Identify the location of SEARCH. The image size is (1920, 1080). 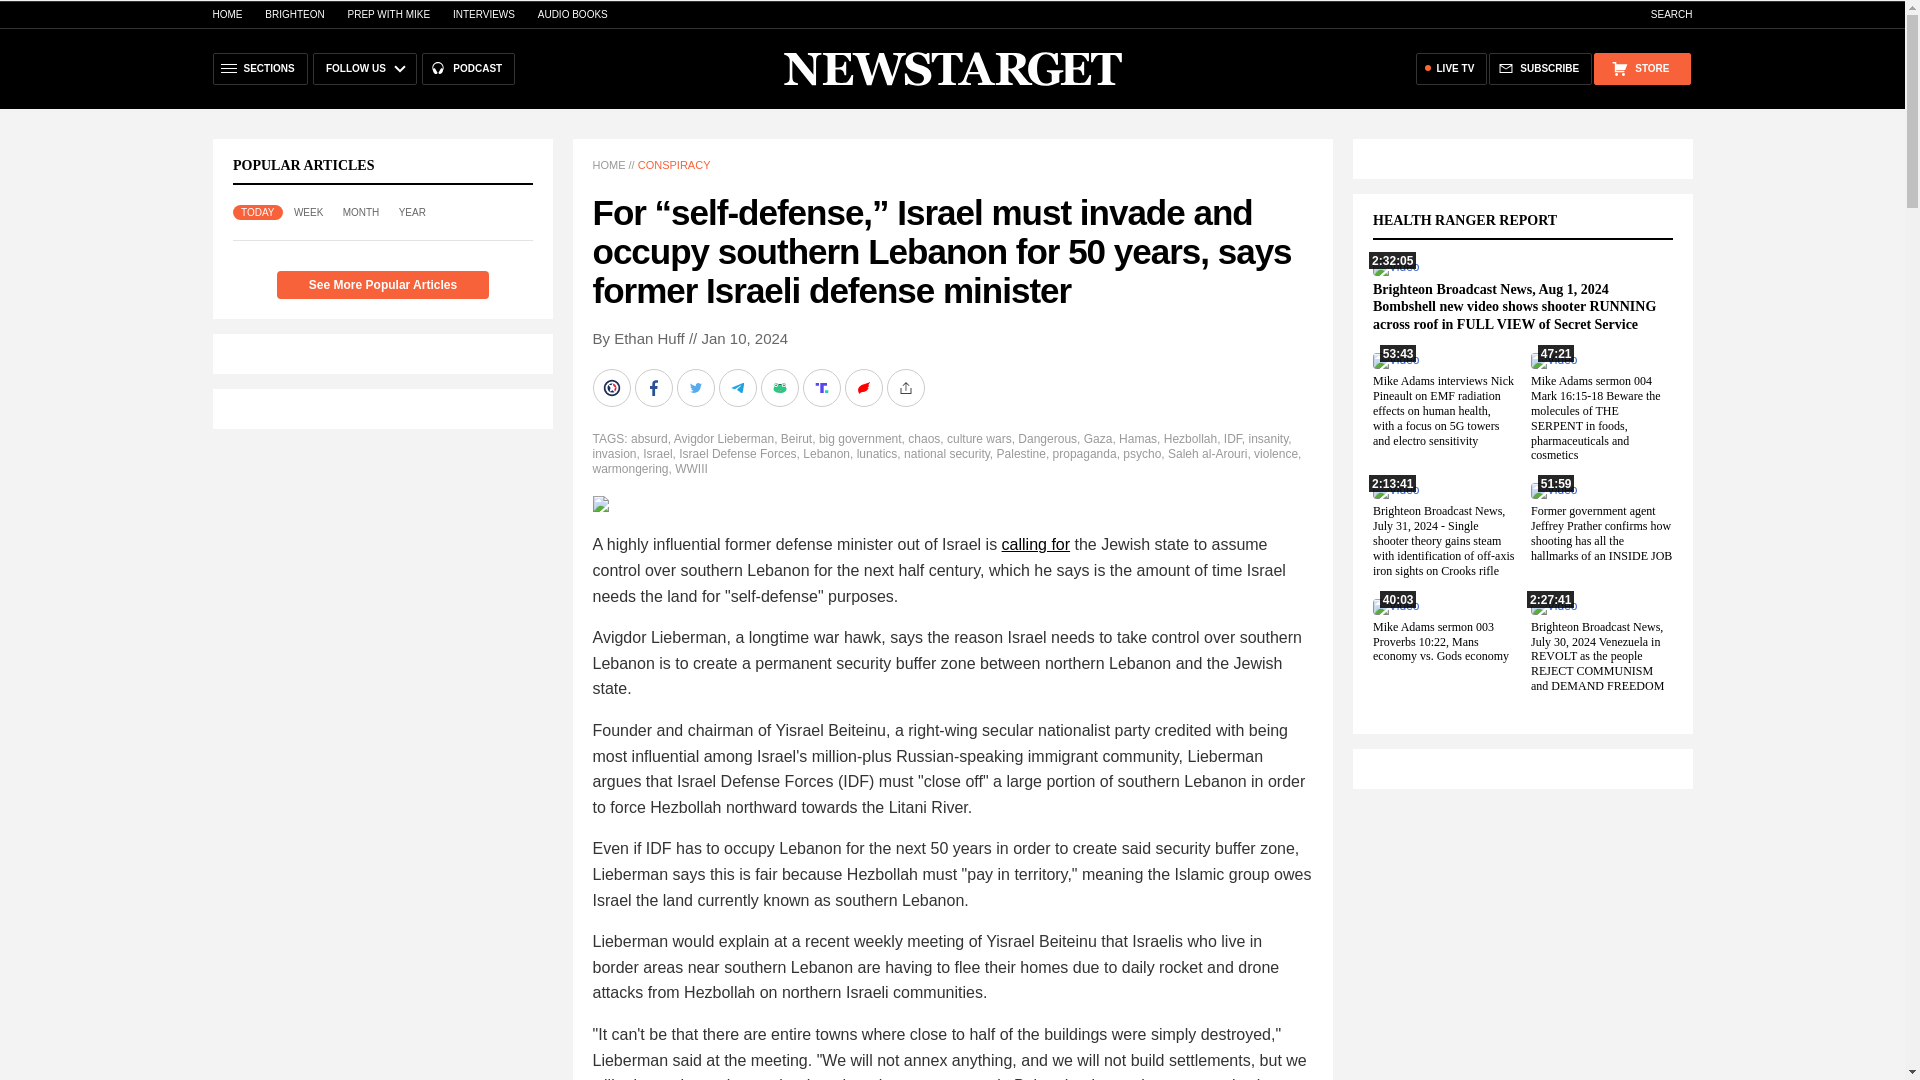
(1662, 14).